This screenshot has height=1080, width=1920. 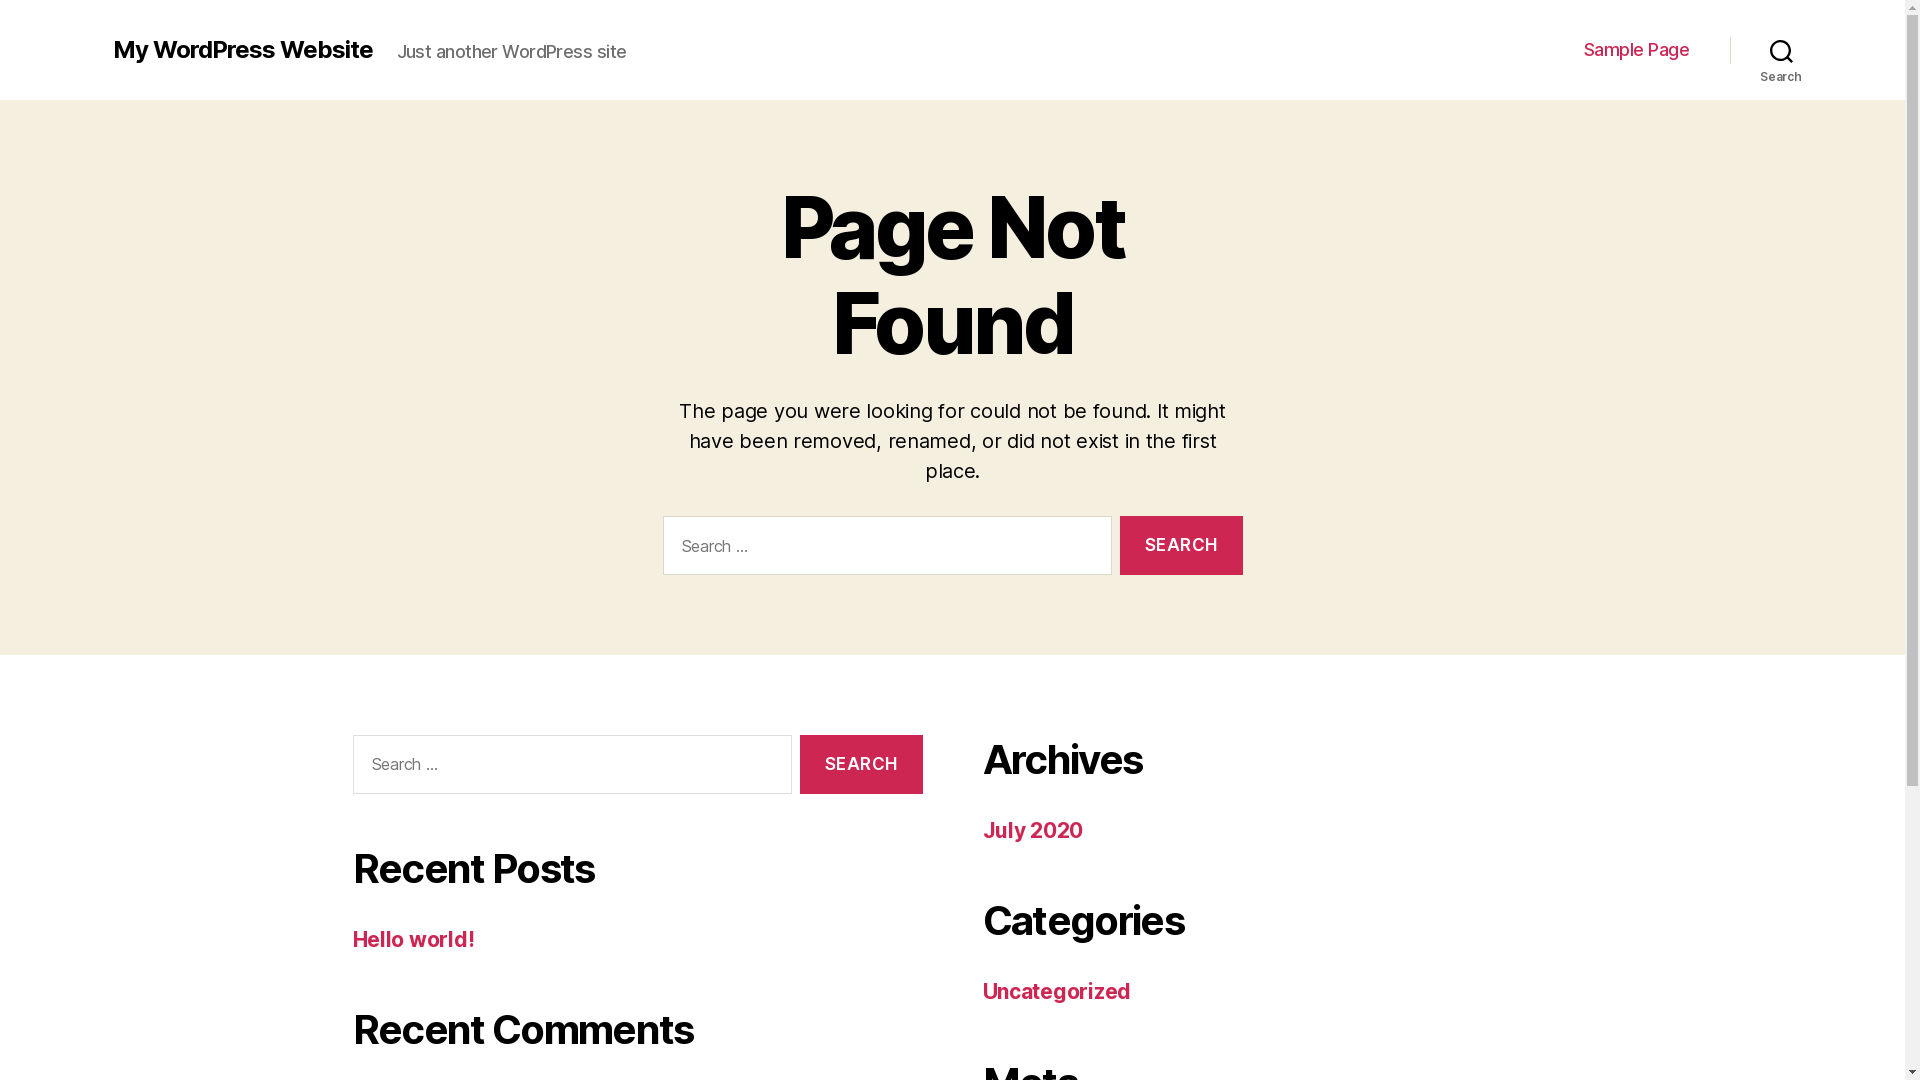 What do you see at coordinates (413, 940) in the screenshot?
I see `Hello world!` at bounding box center [413, 940].